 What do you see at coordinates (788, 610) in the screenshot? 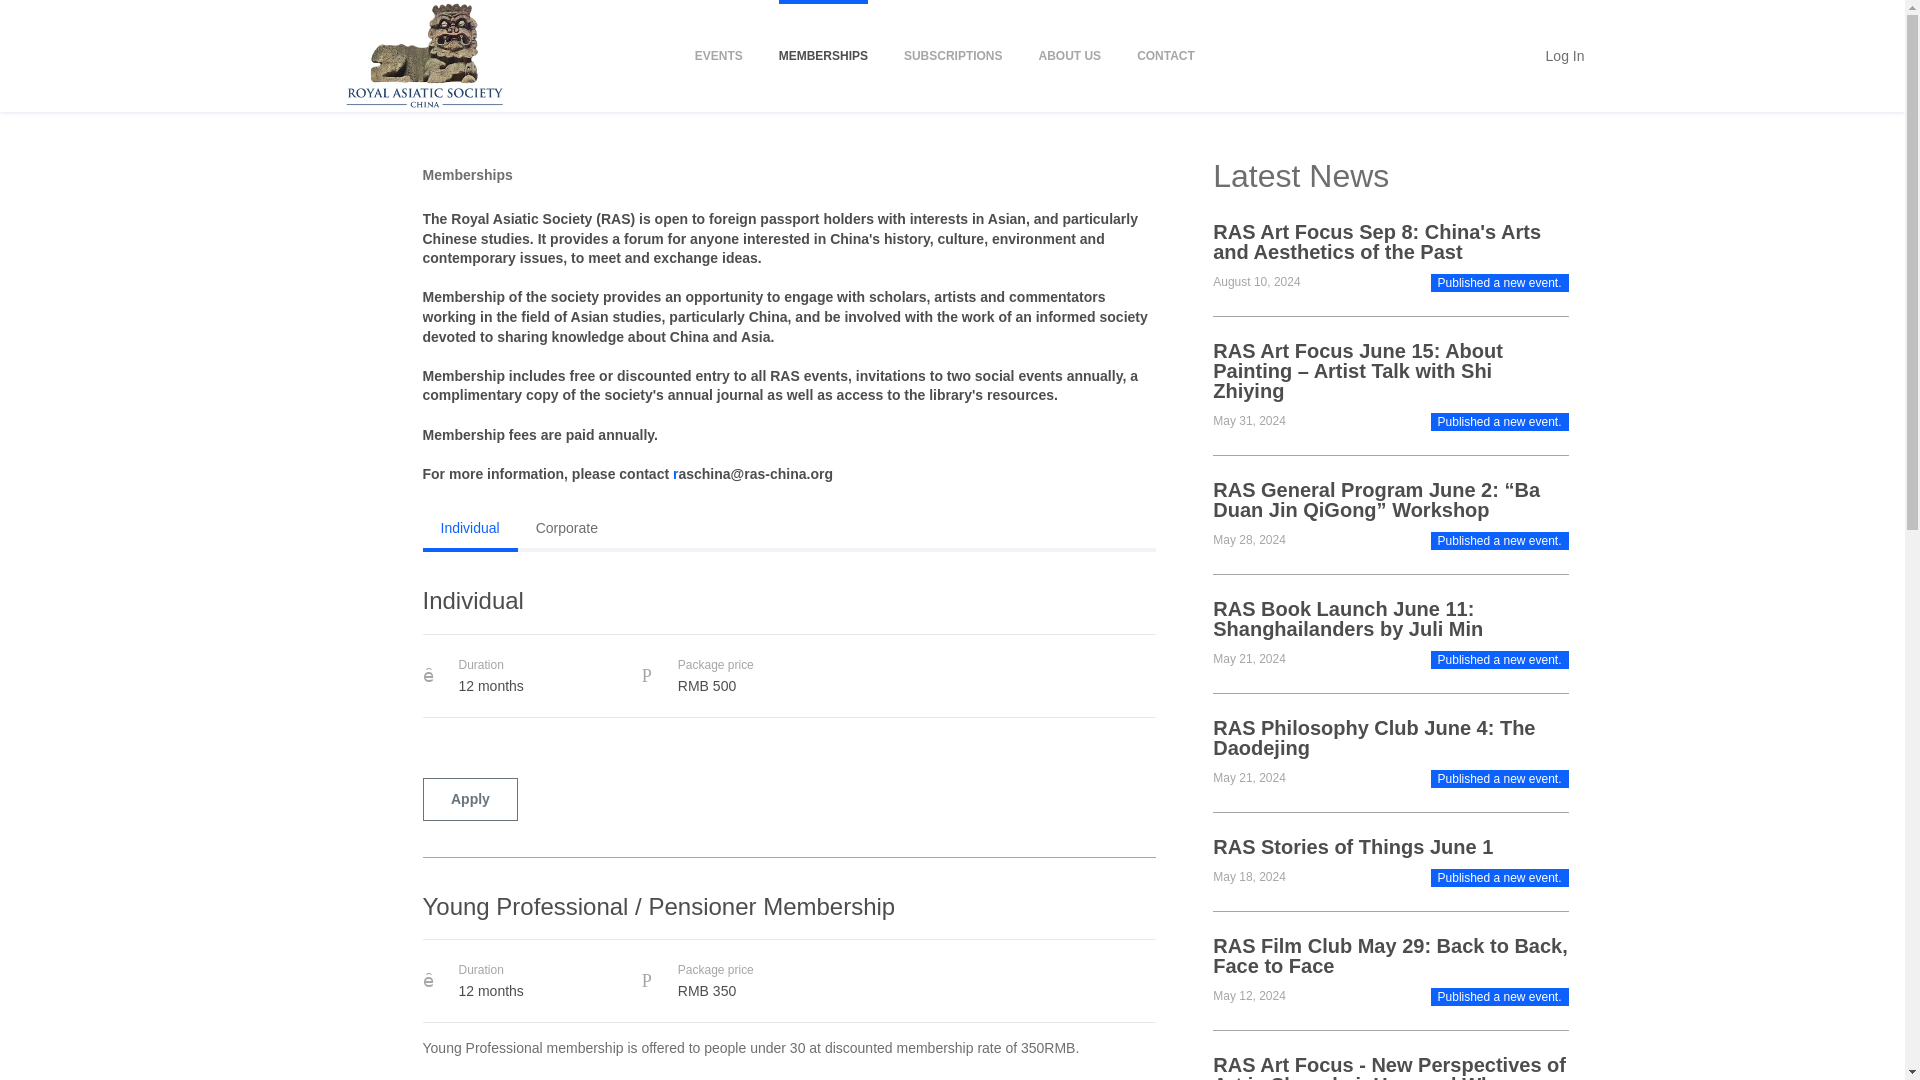
I see `Individual` at bounding box center [788, 610].